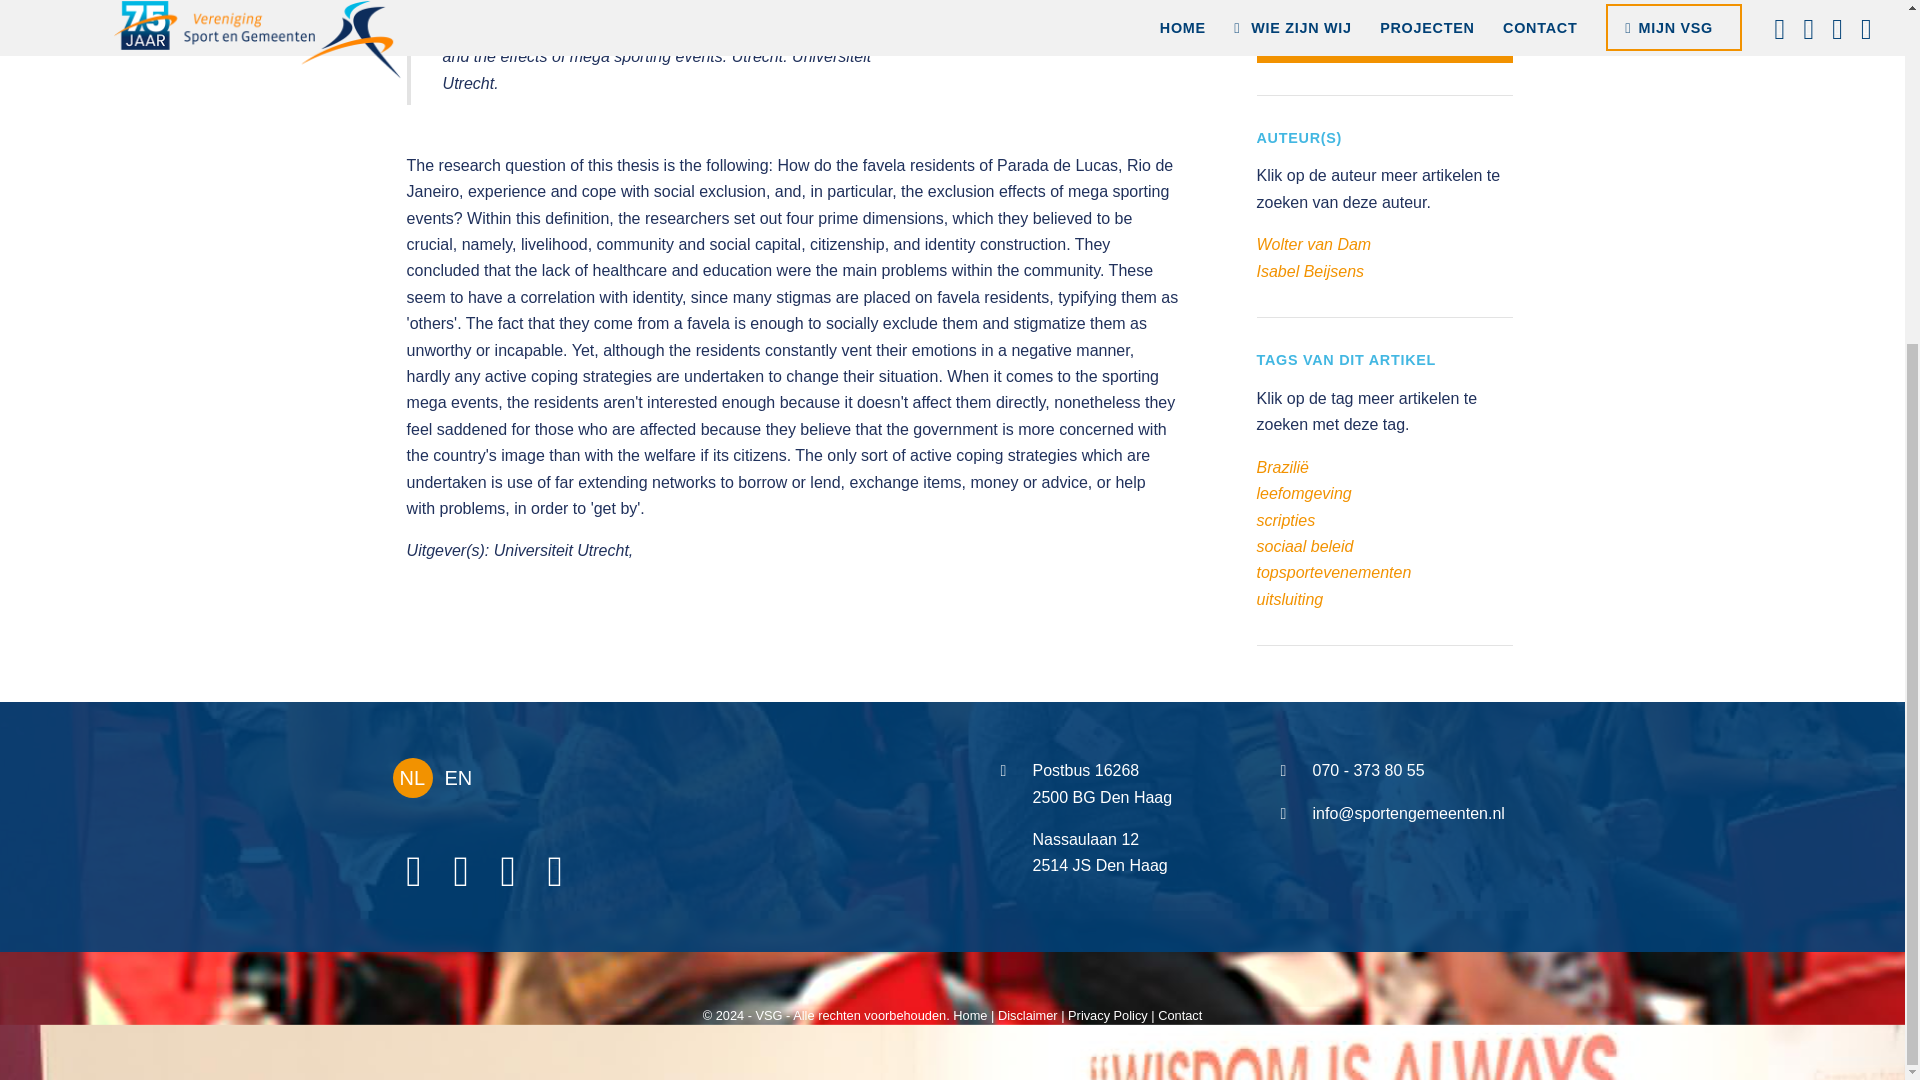  I want to click on EN, so click(458, 778).